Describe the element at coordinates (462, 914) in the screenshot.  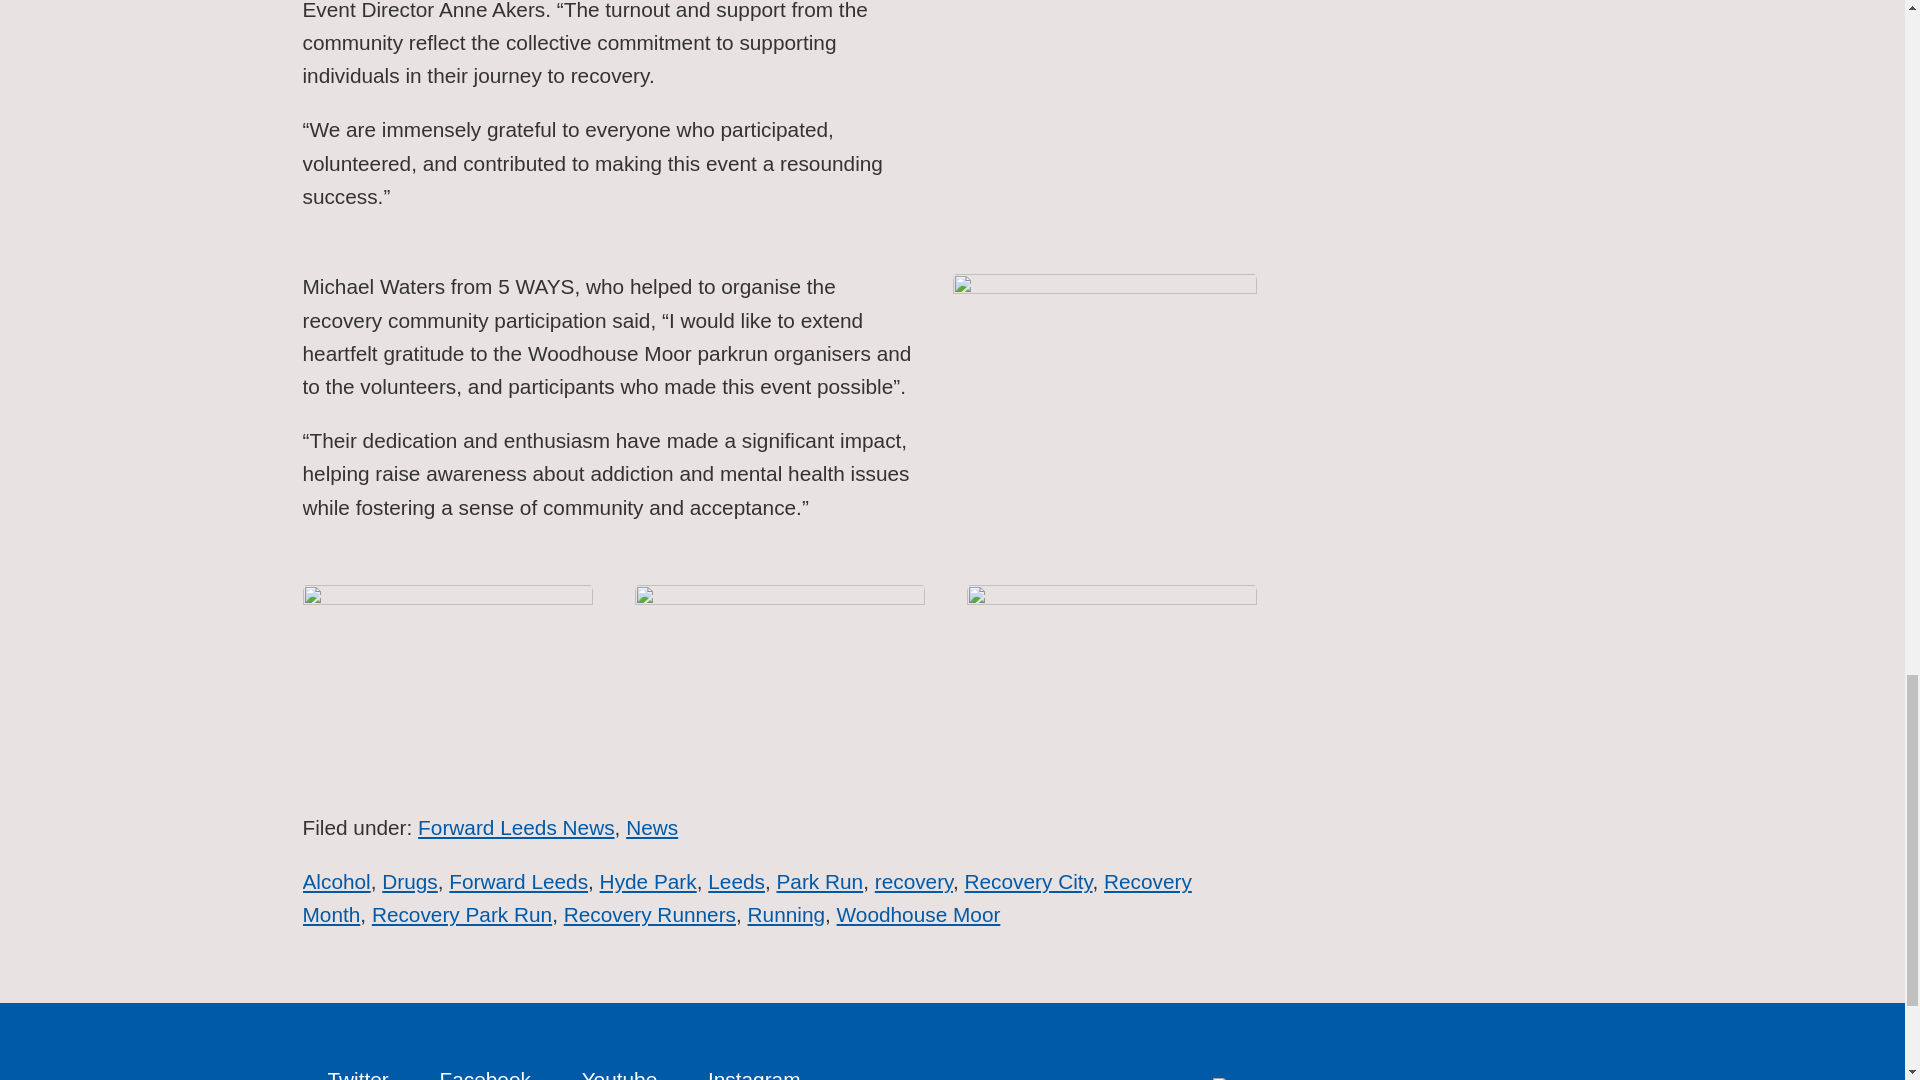
I see `Recovery Park Run` at that location.